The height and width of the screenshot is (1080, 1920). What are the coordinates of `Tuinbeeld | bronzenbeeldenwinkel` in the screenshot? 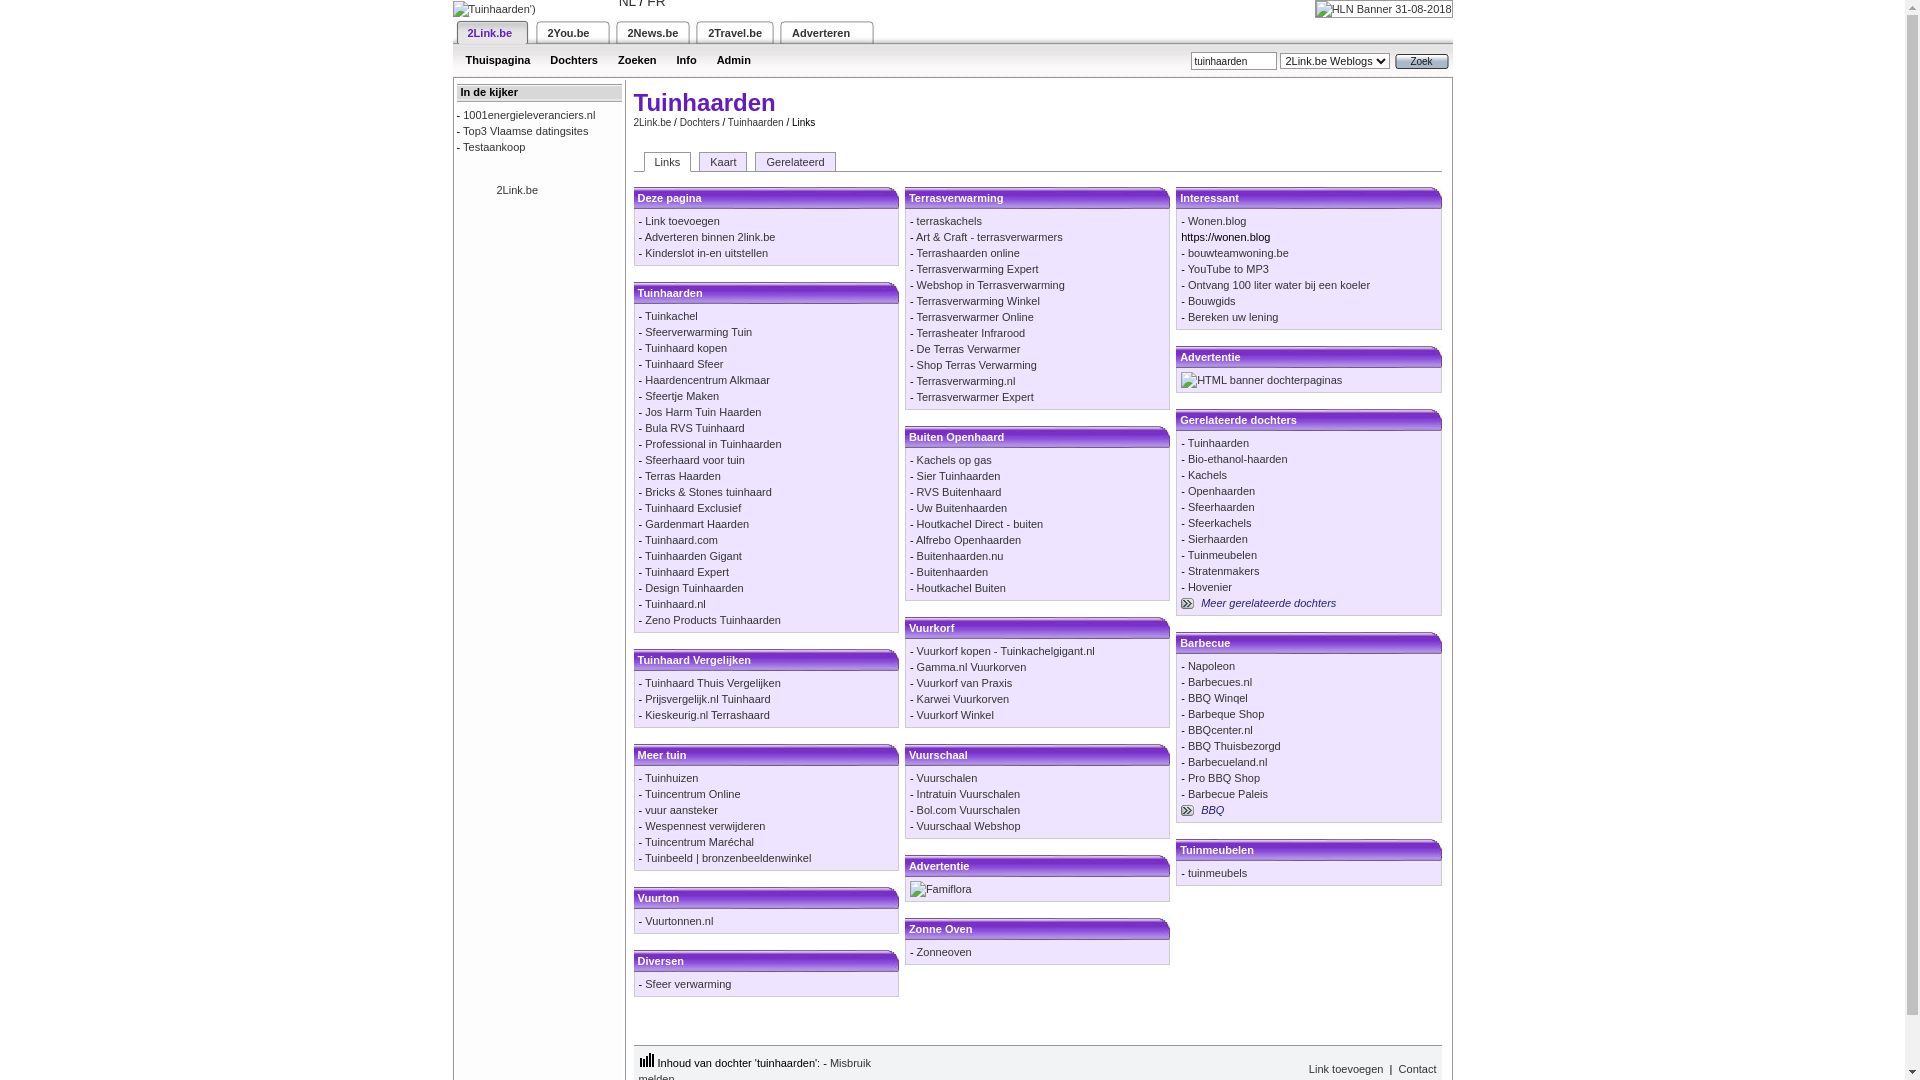 It's located at (728, 858).